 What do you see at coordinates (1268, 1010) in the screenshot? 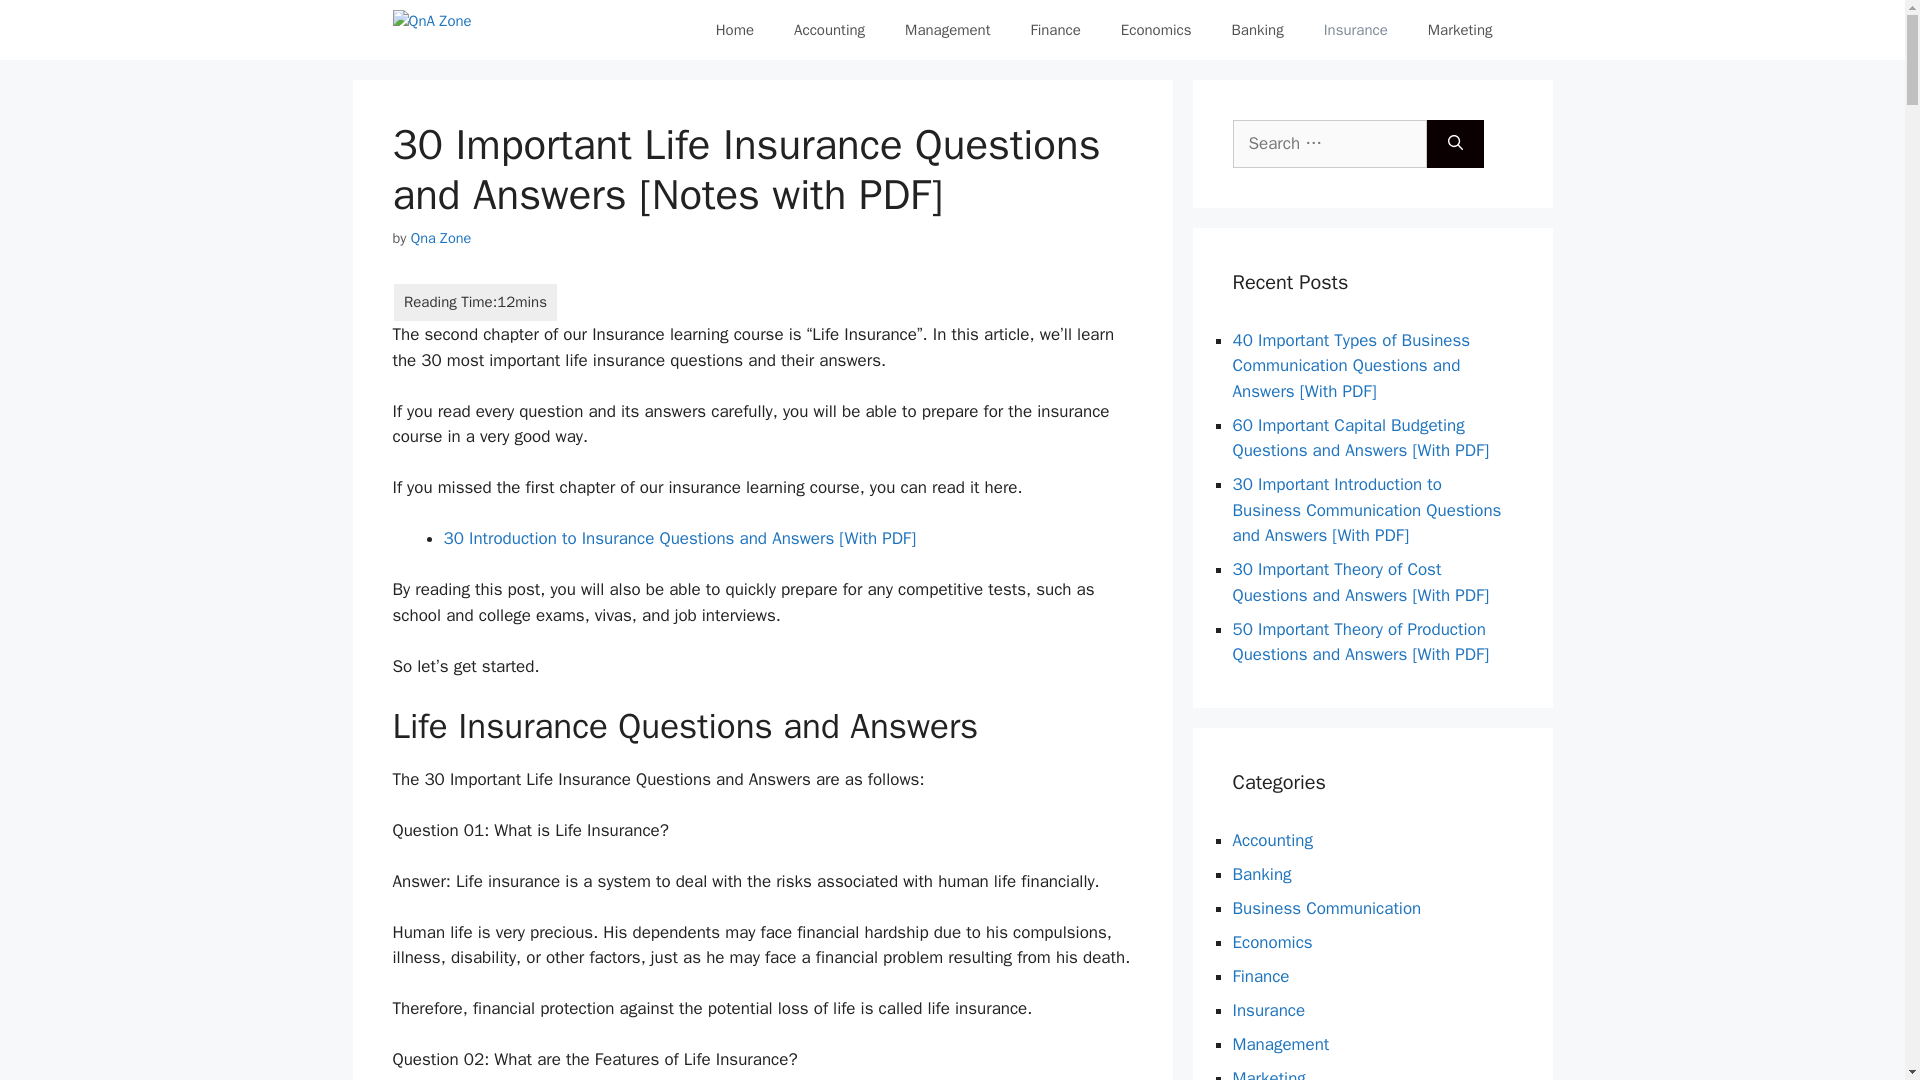
I see `Insurance` at bounding box center [1268, 1010].